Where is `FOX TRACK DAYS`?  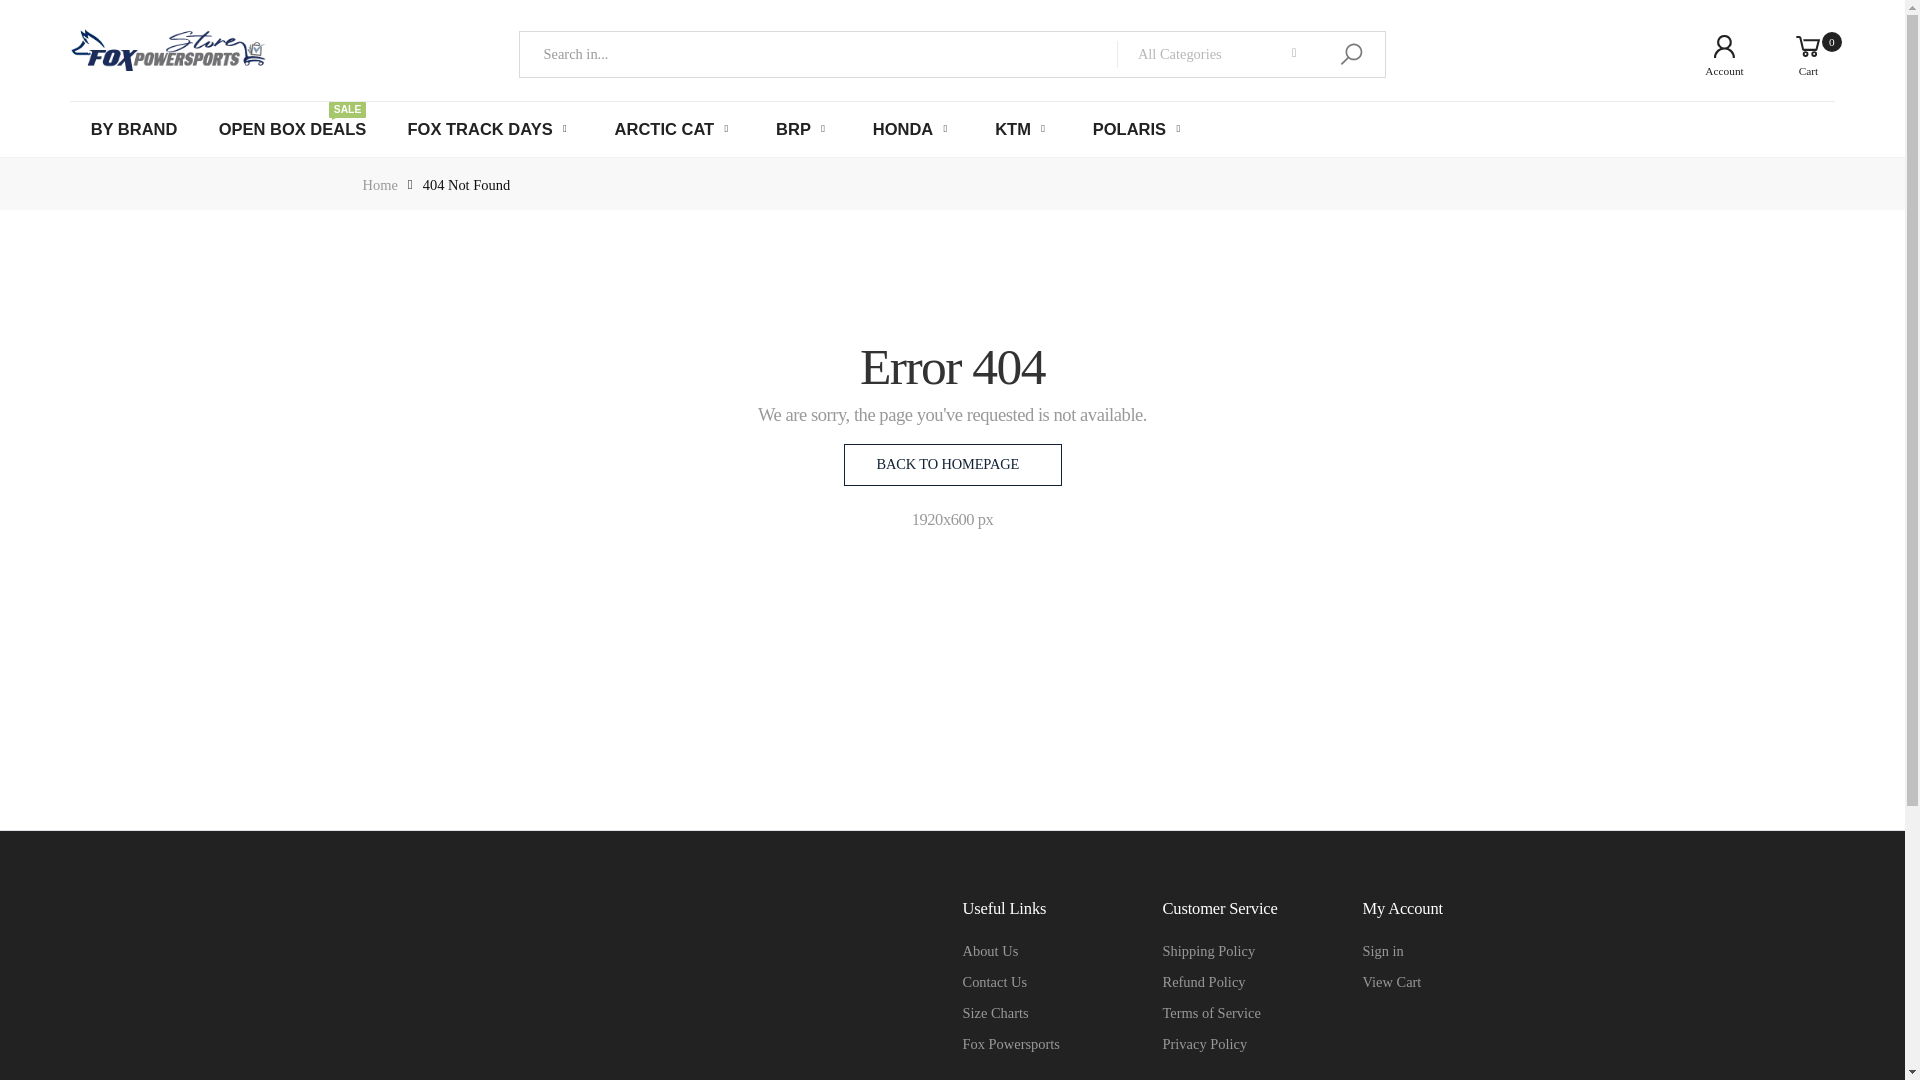
FOX TRACK DAYS is located at coordinates (490, 129).